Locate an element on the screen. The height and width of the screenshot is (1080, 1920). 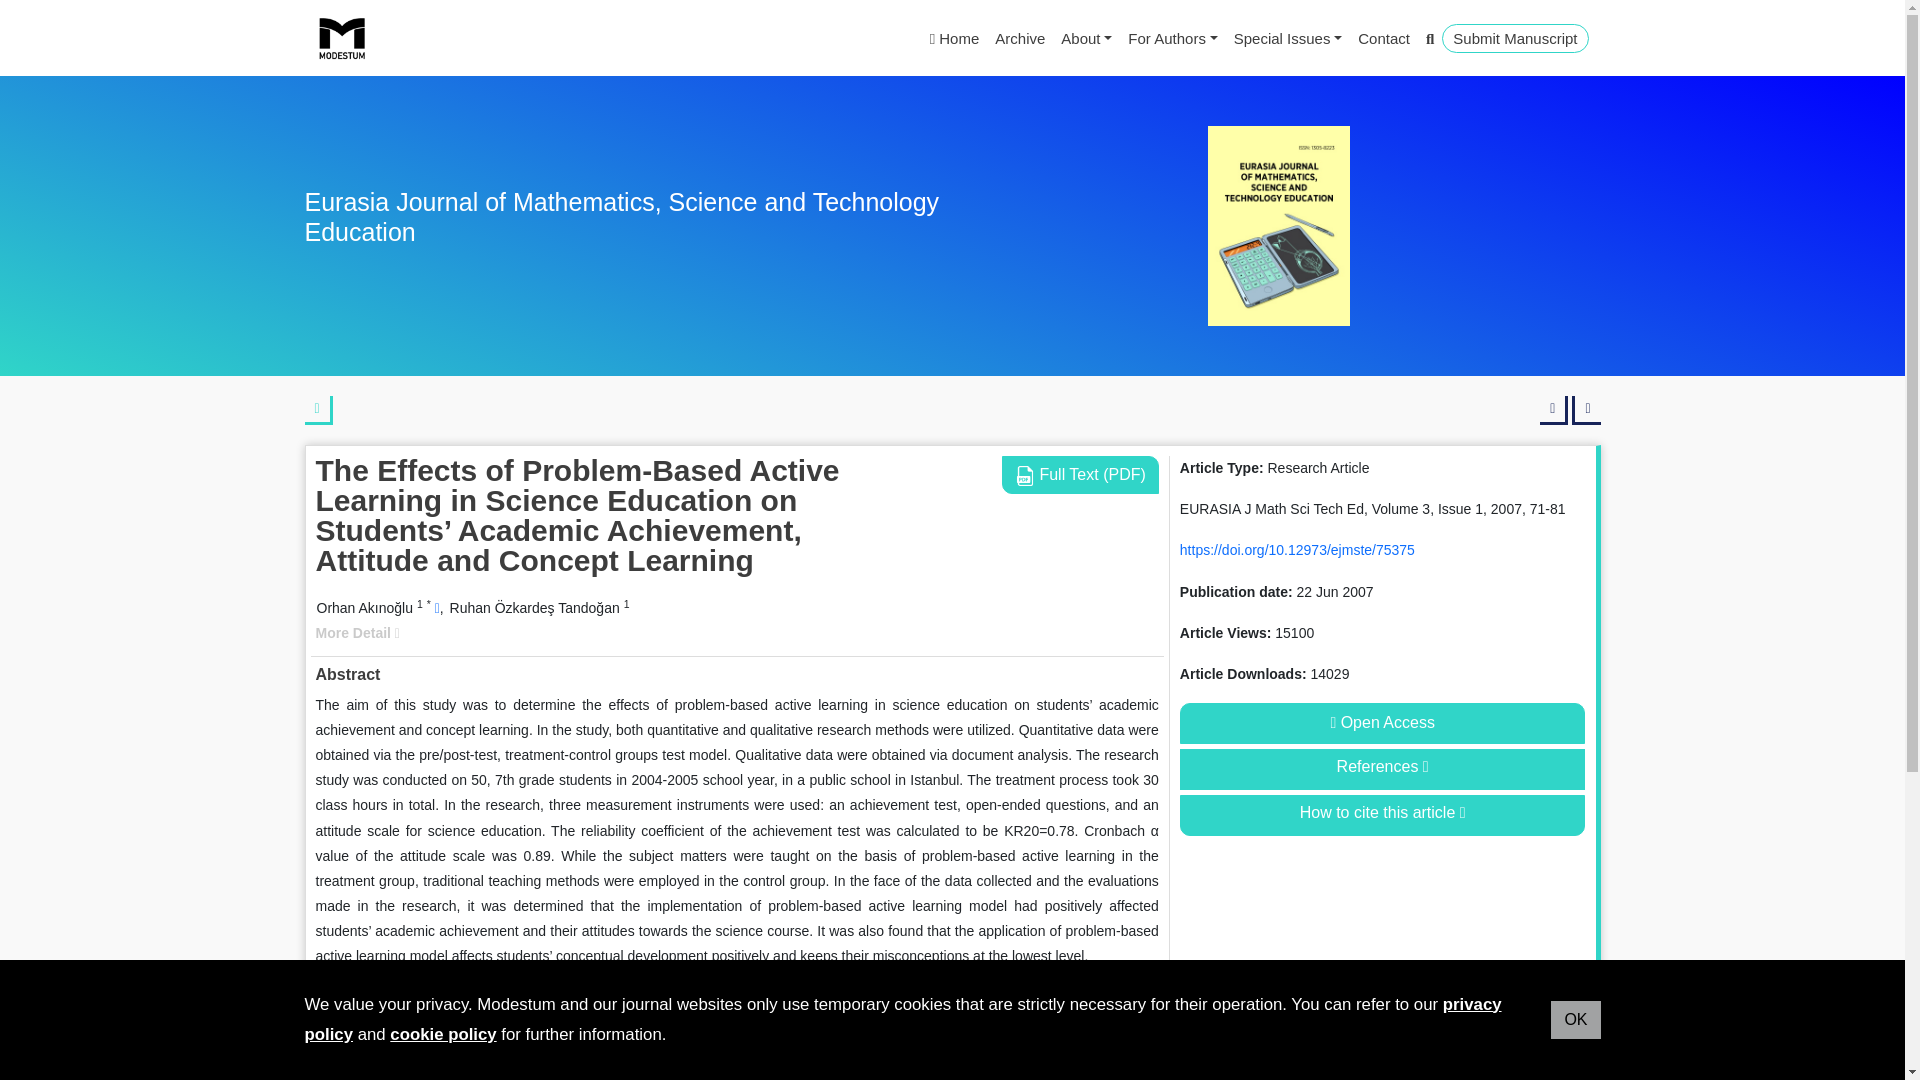
For Authors is located at coordinates (1172, 38).